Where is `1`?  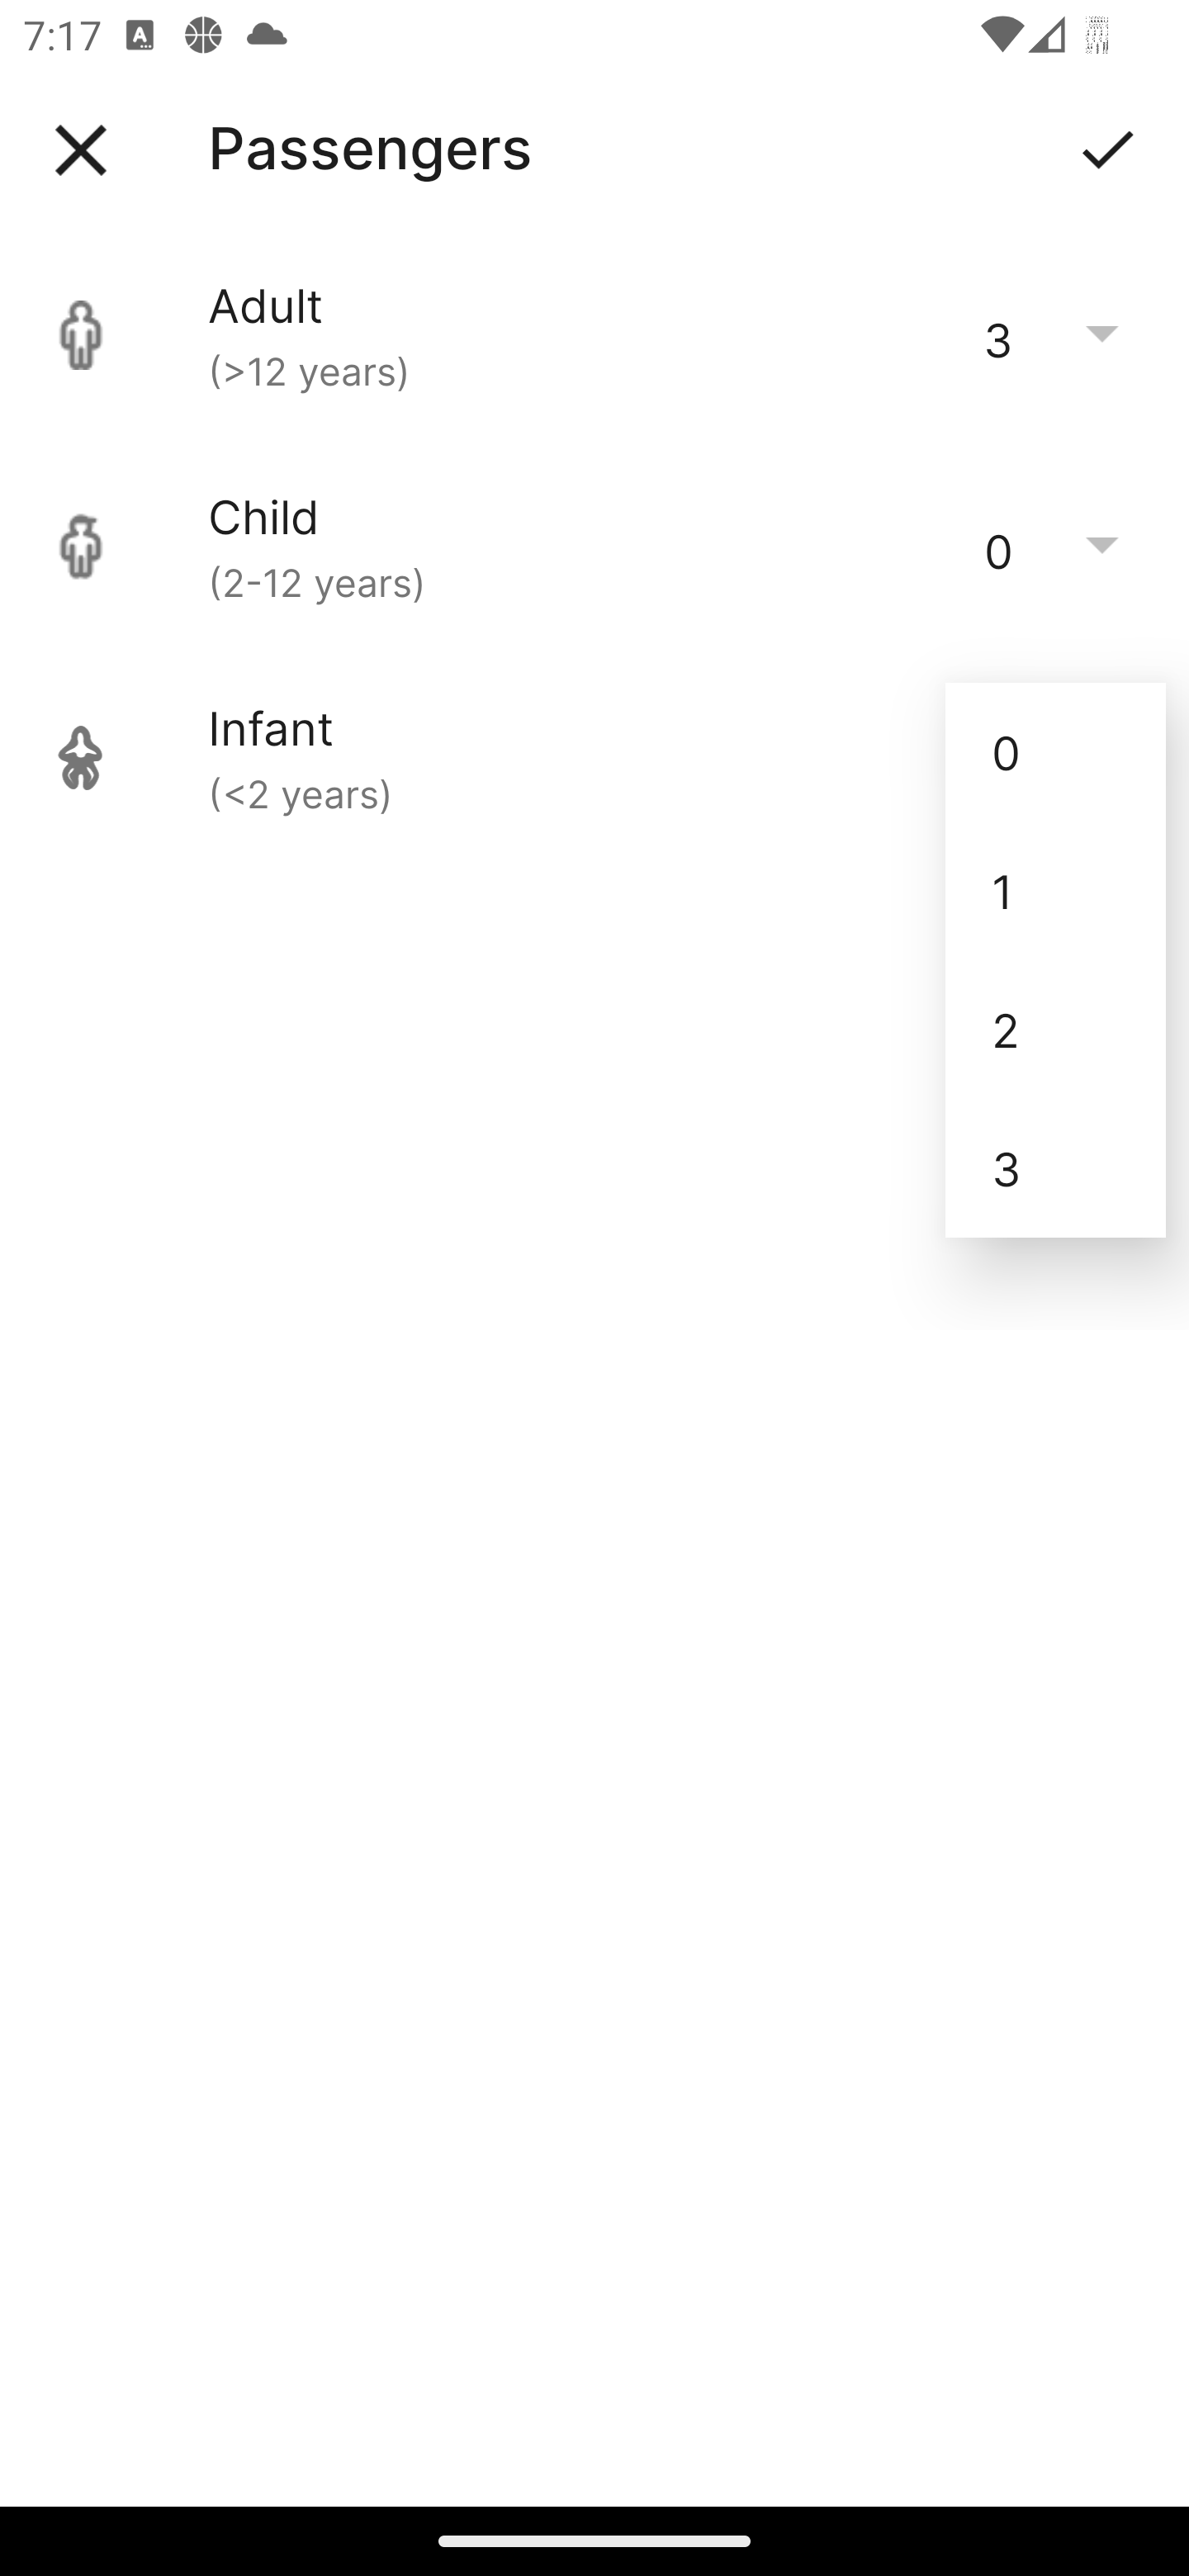 1 is located at coordinates (1055, 891).